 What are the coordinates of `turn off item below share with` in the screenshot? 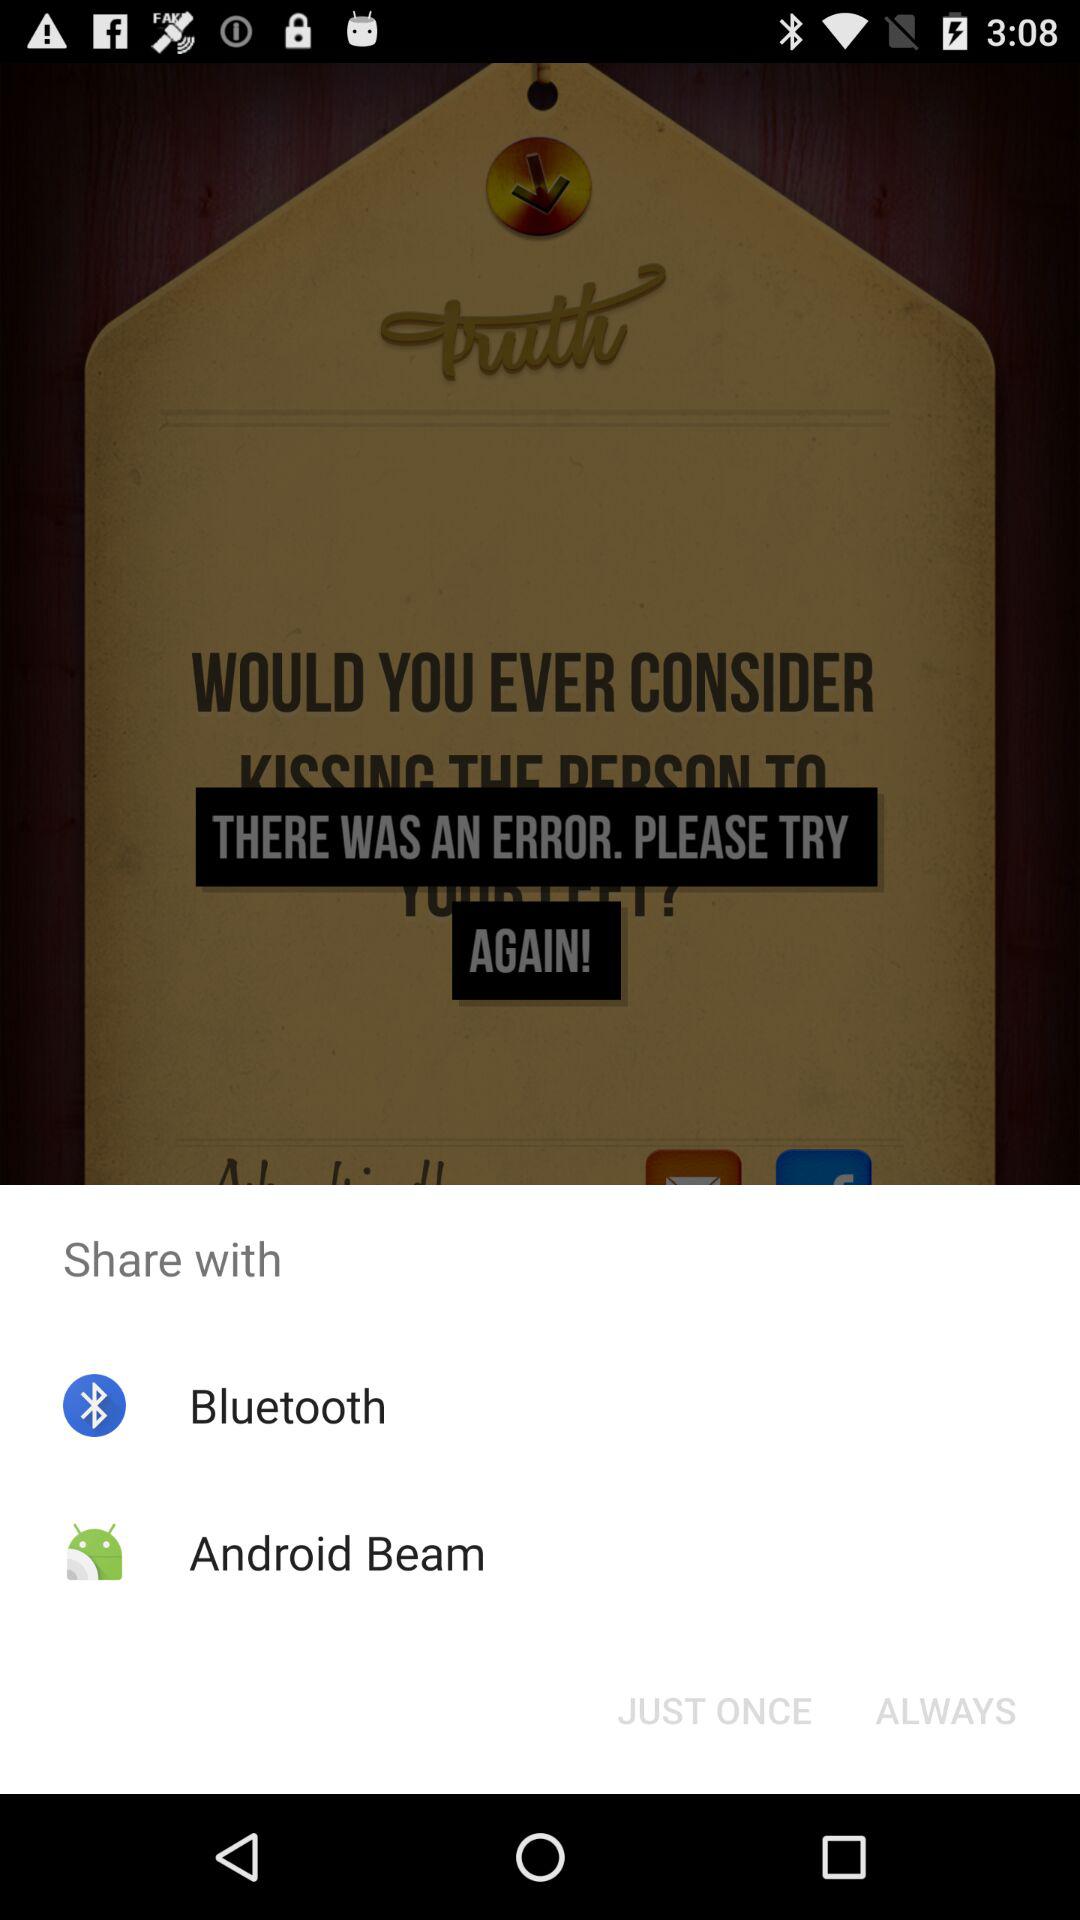 It's located at (287, 1405).